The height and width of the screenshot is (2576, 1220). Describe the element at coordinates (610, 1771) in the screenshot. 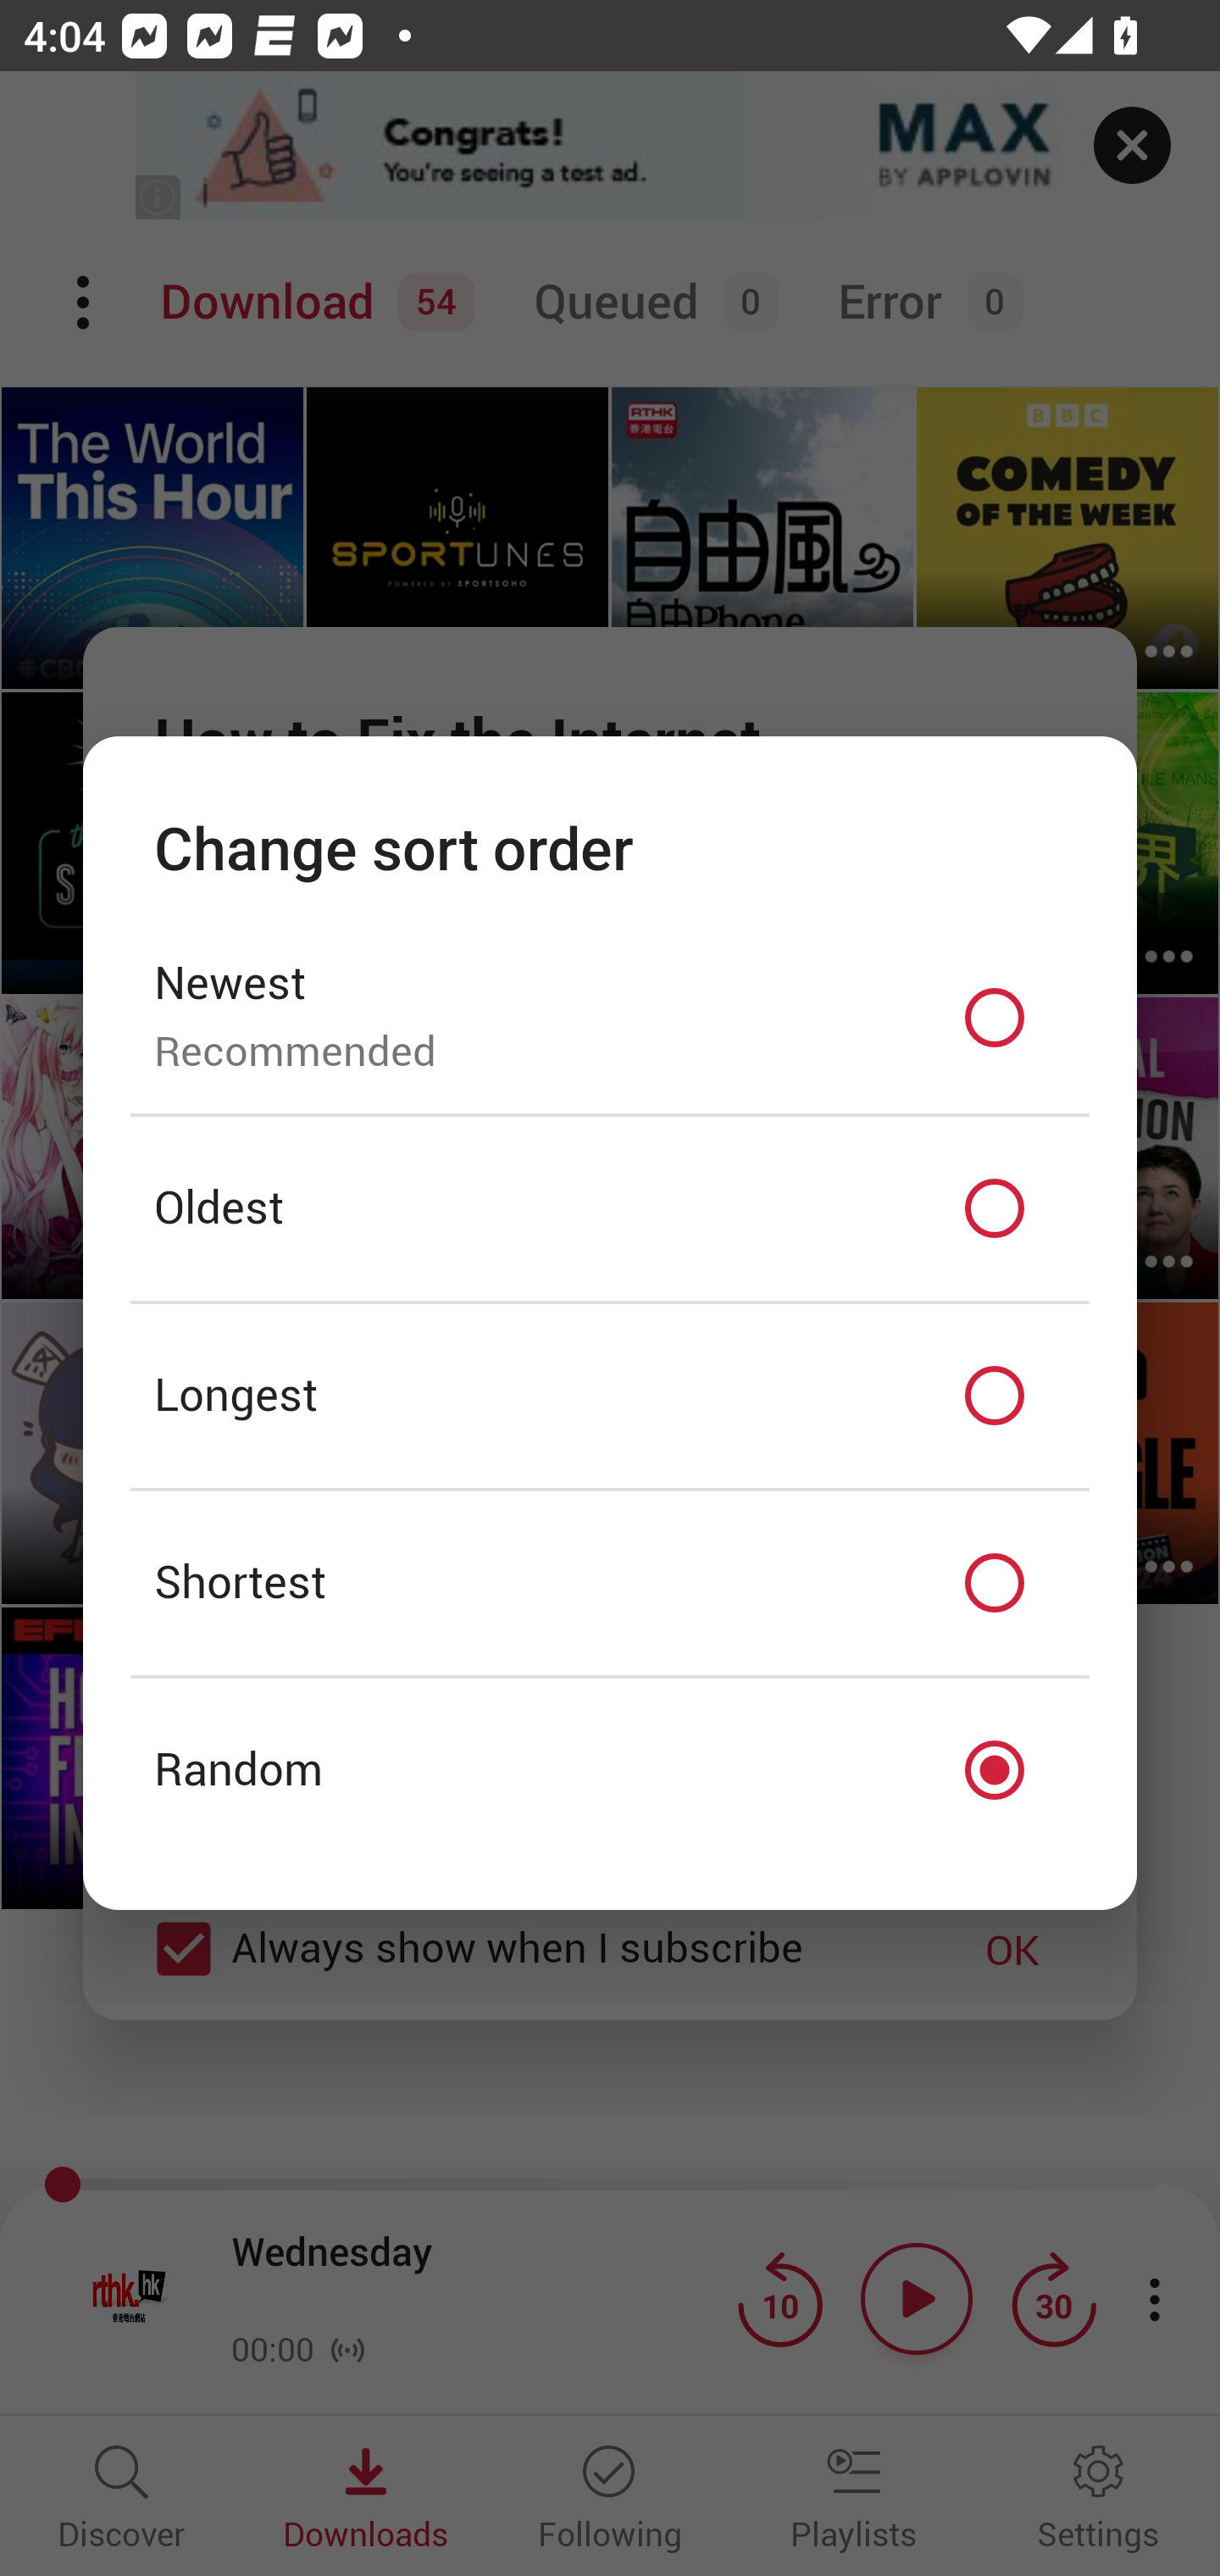

I see `Random` at that location.